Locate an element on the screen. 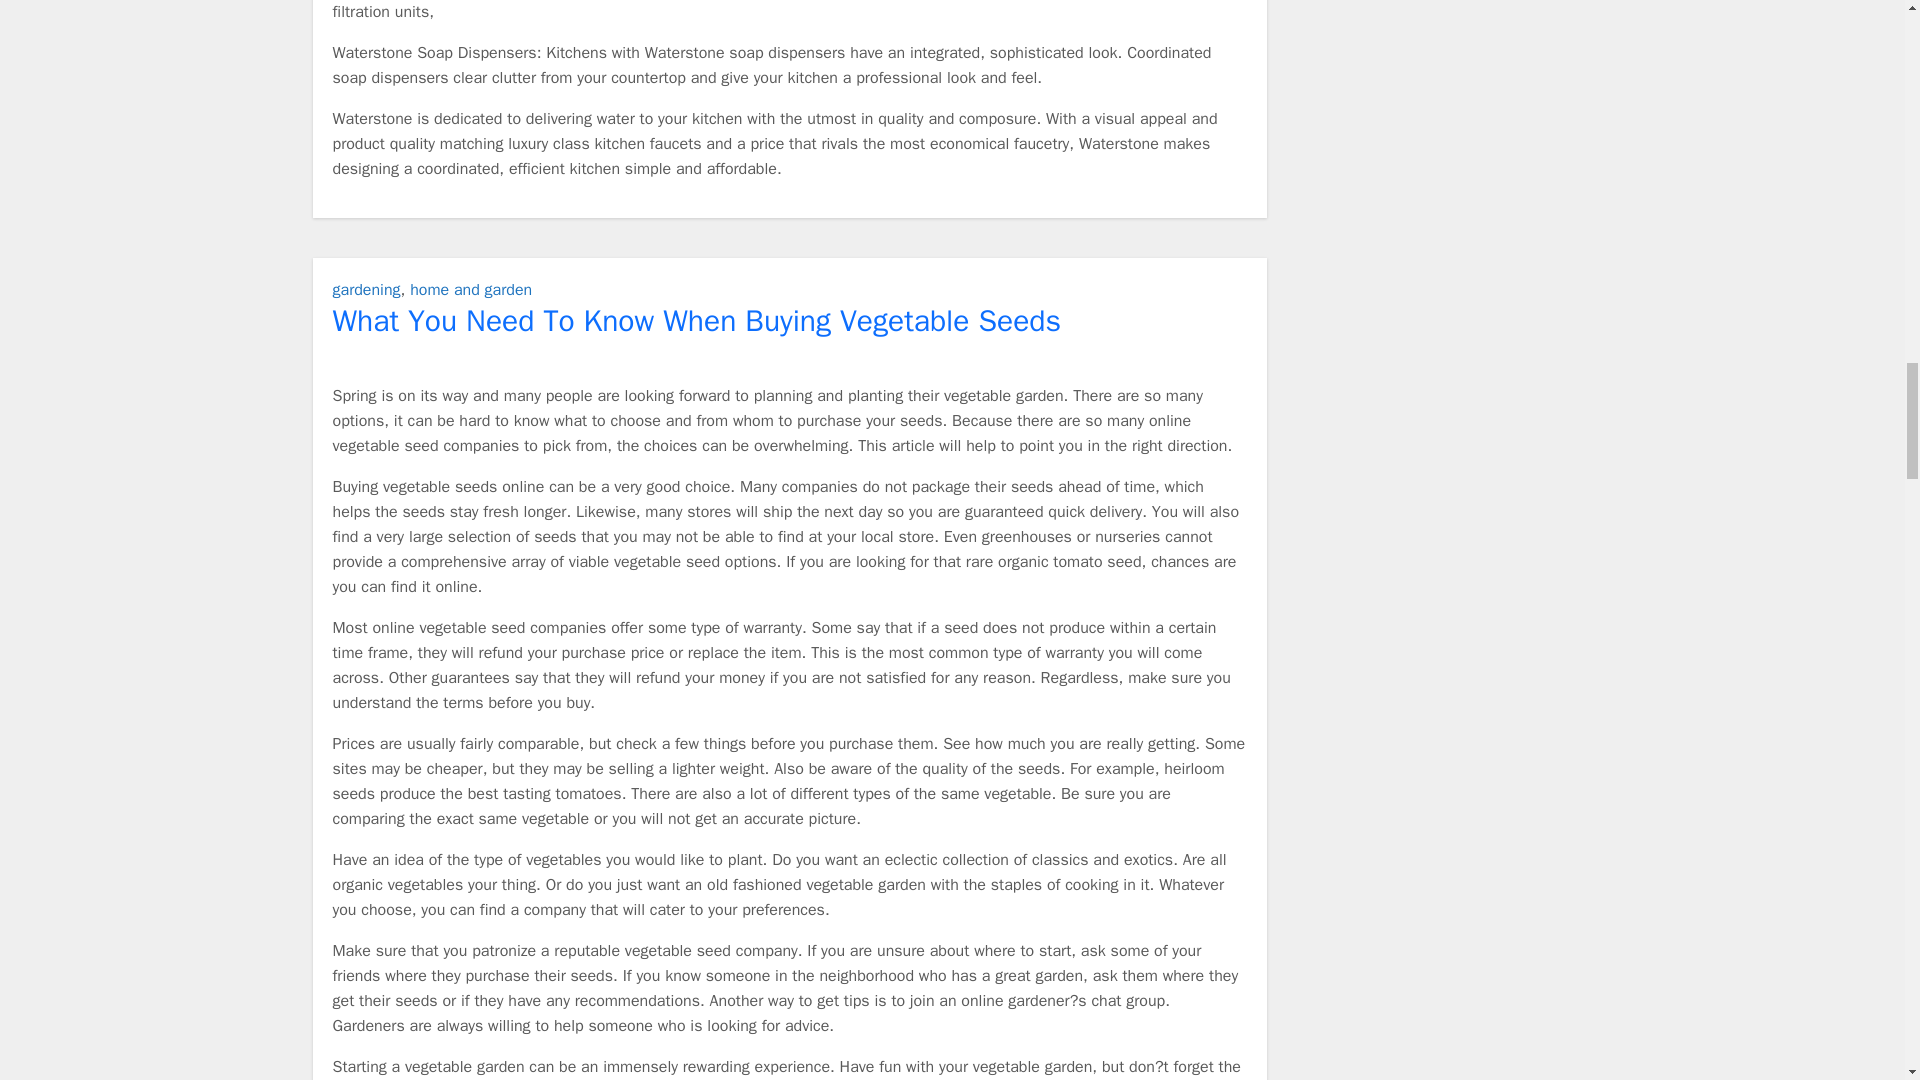 This screenshot has width=1920, height=1080. What You Need To Know When Buying Vegetable Seeds is located at coordinates (696, 321).